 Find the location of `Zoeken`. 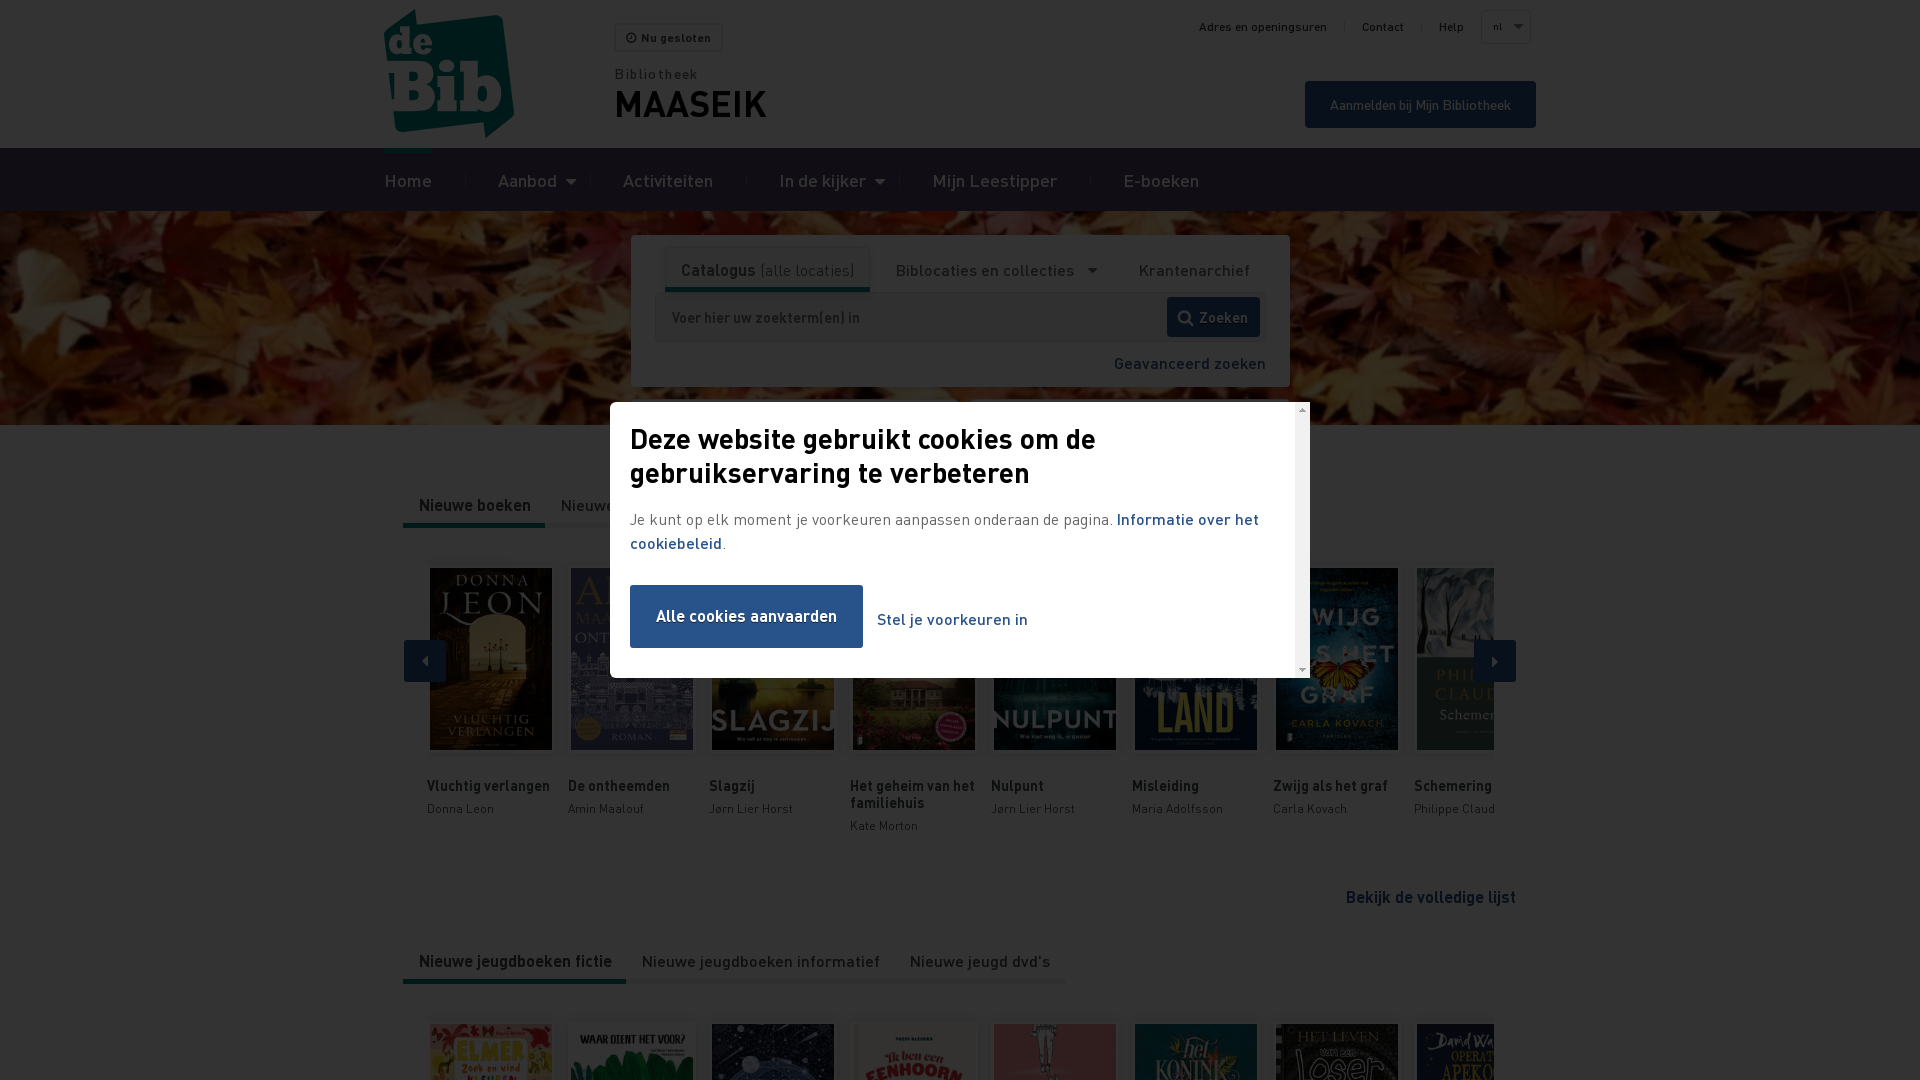

Zoeken is located at coordinates (1214, 317).